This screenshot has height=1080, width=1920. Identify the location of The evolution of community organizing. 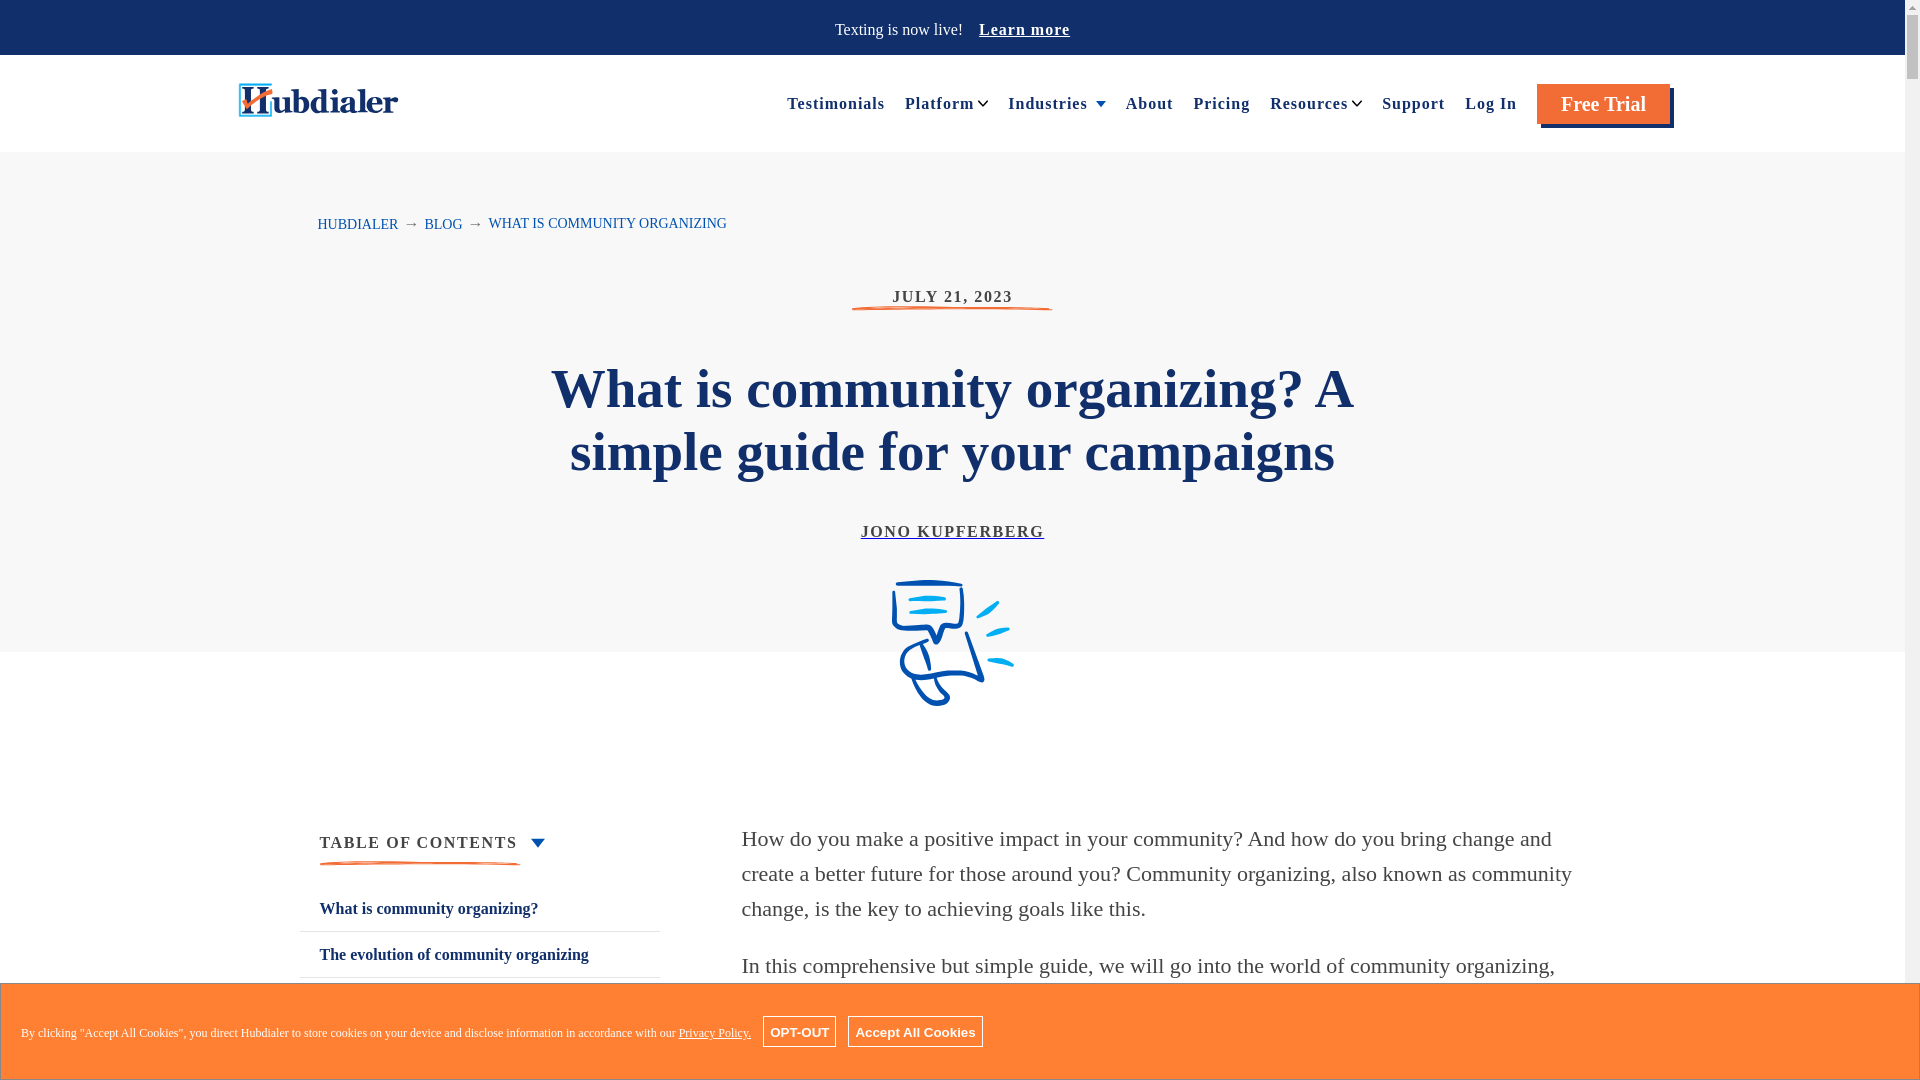
(480, 954).